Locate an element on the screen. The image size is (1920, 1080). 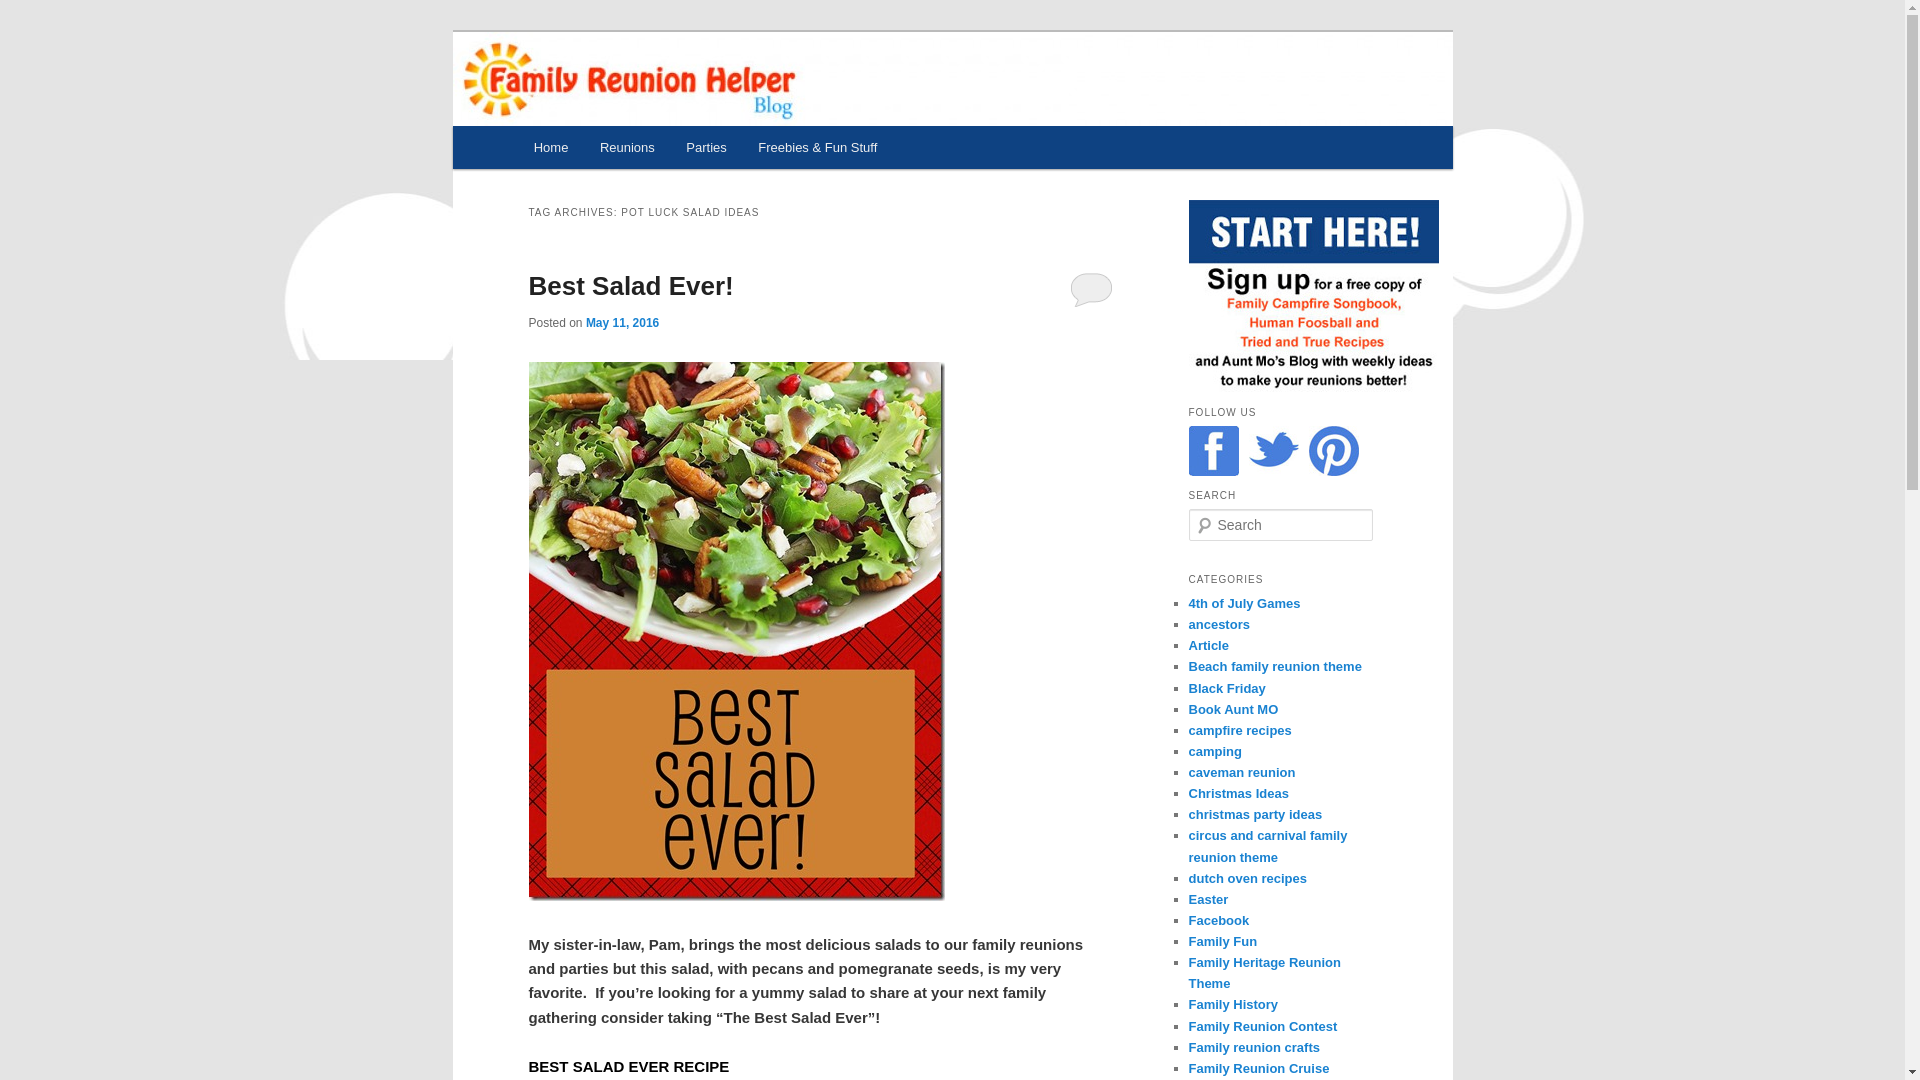
Reunions is located at coordinates (626, 147).